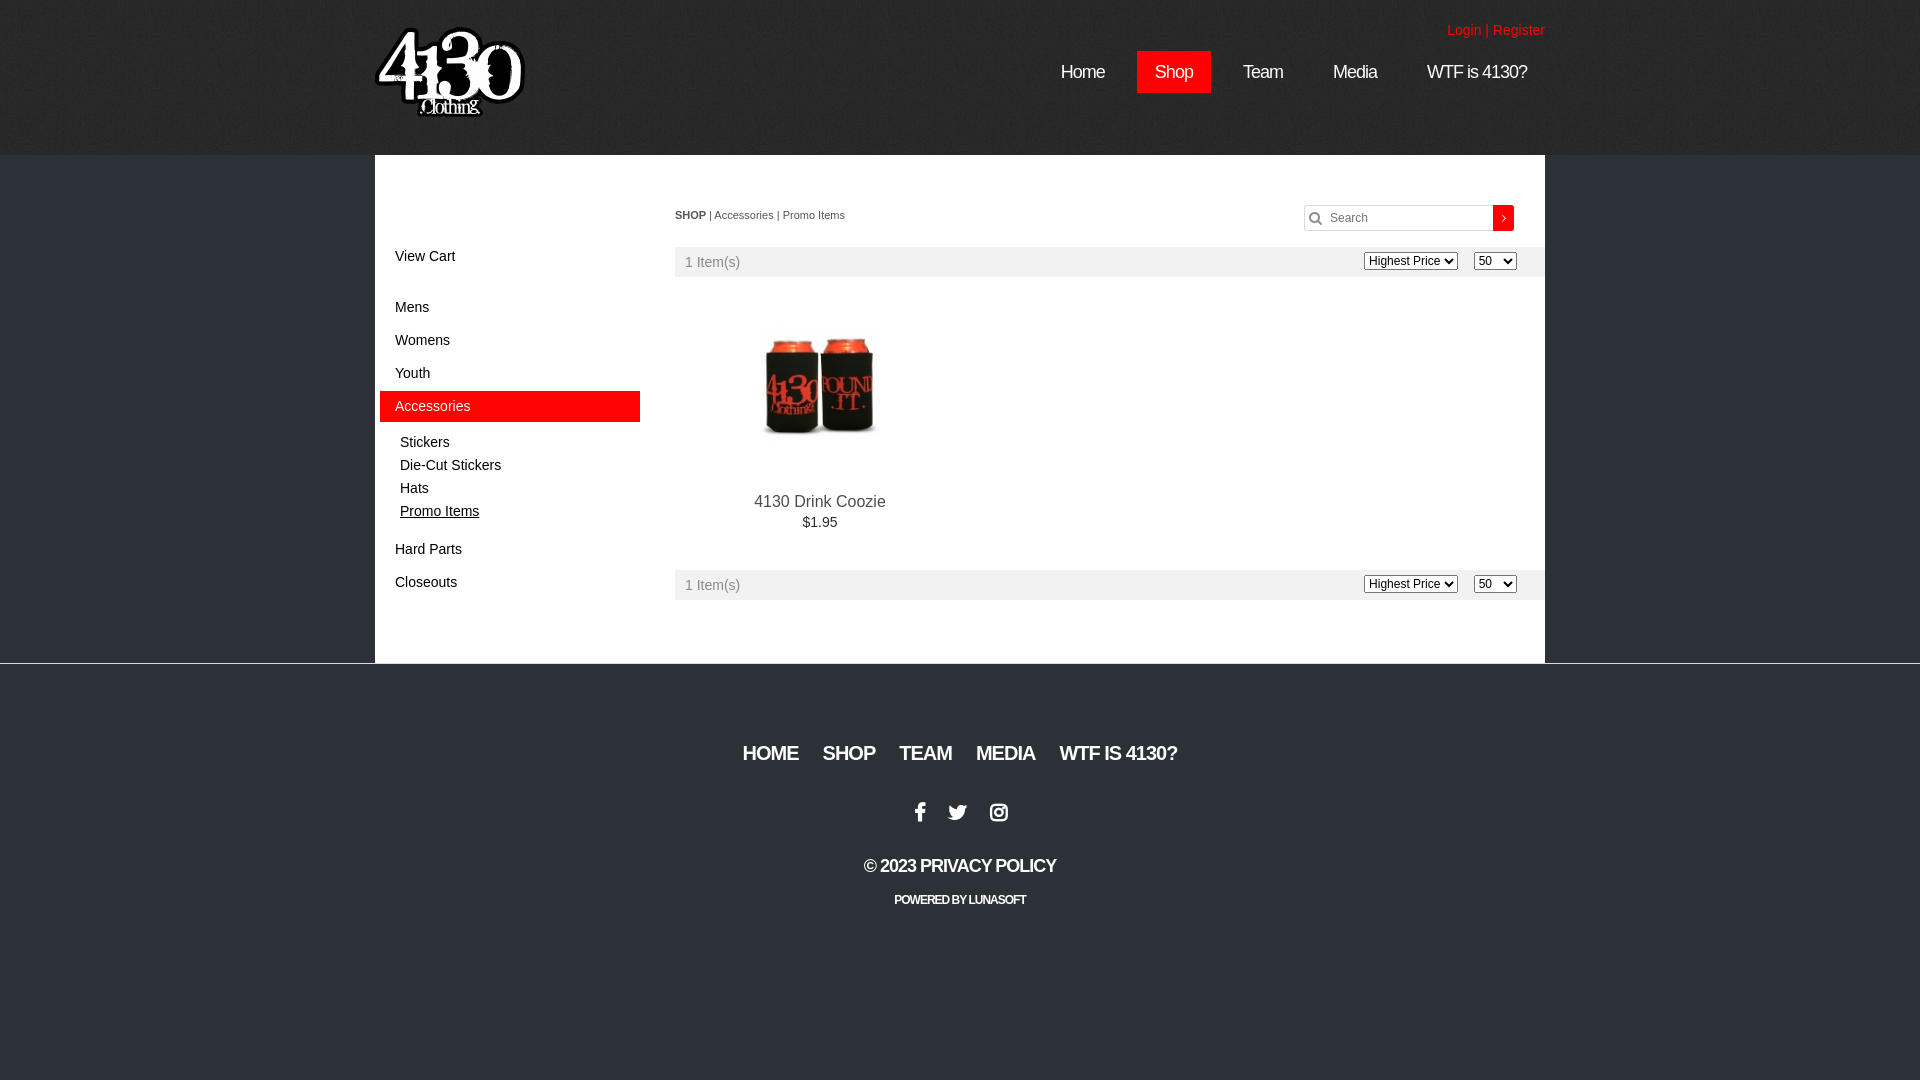 Image resolution: width=1920 pixels, height=1080 pixels. What do you see at coordinates (1355, 72) in the screenshot?
I see `Media` at bounding box center [1355, 72].